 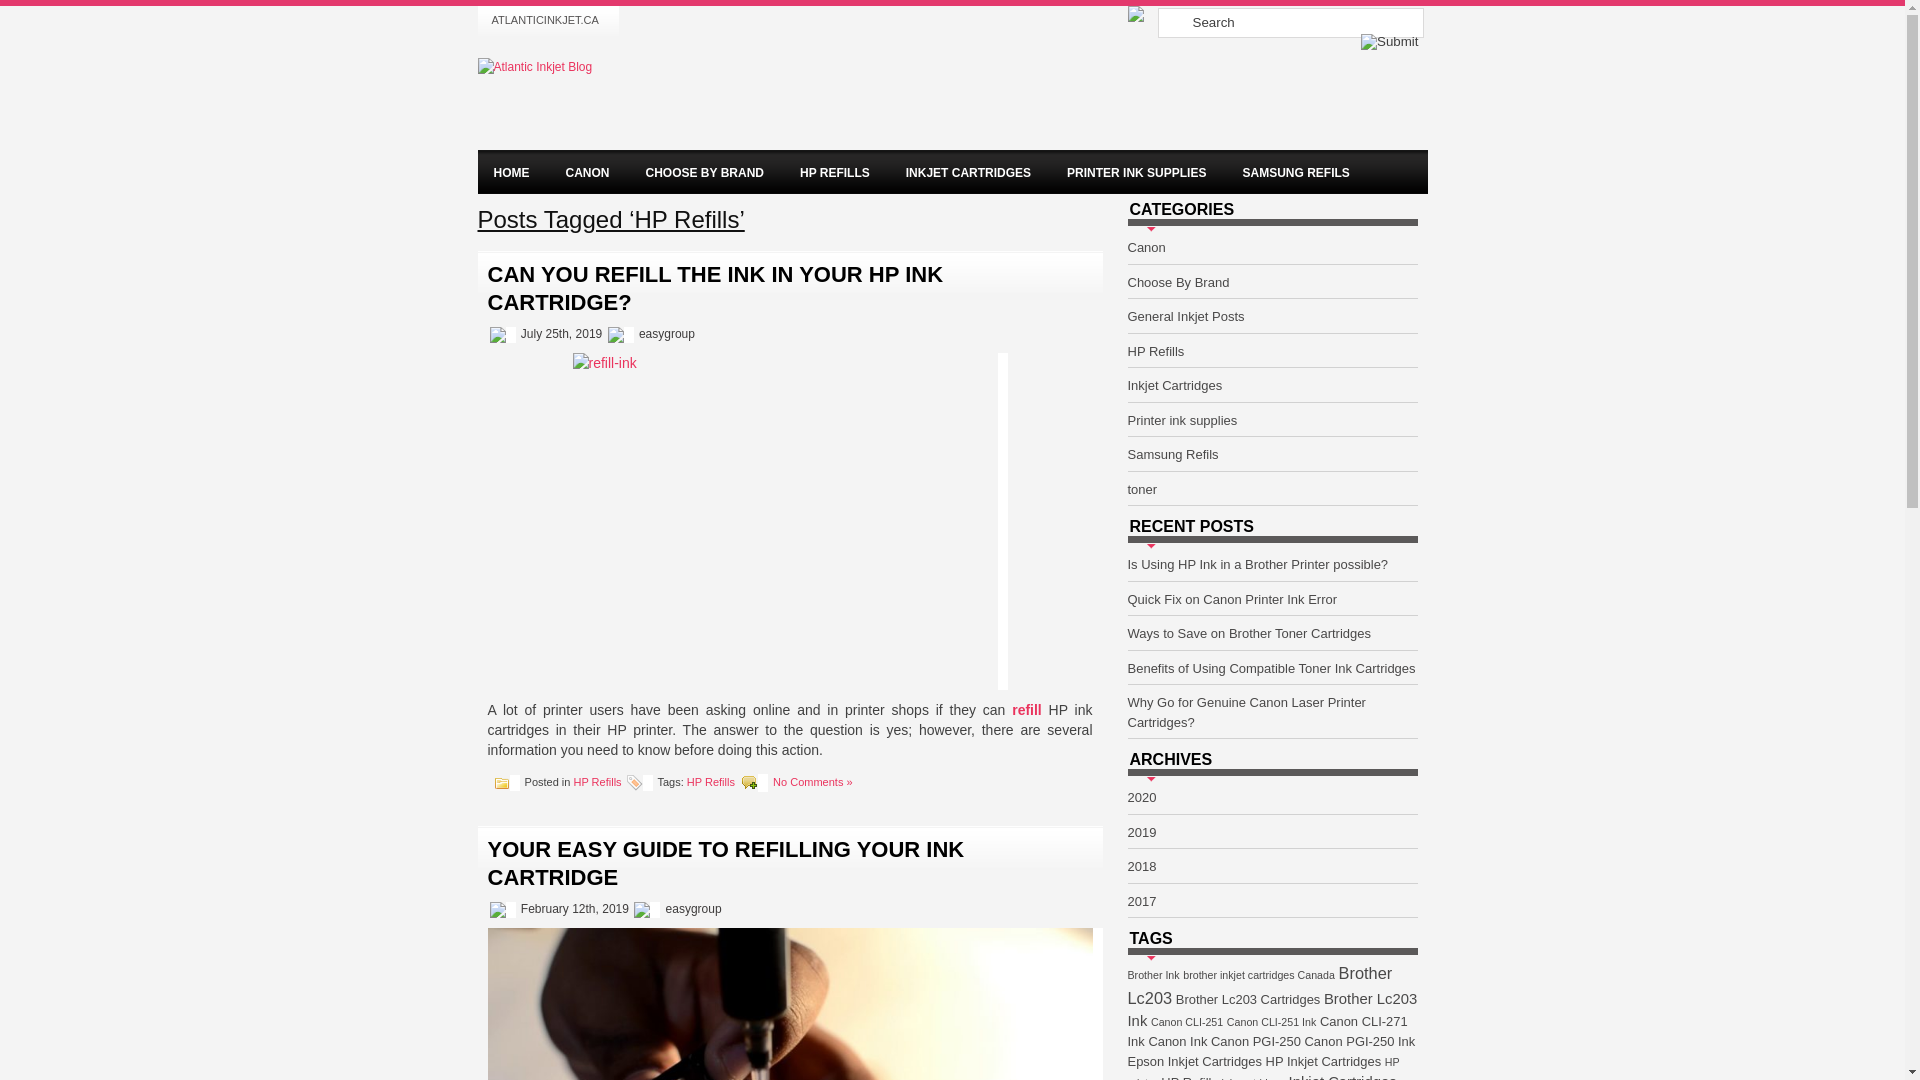 What do you see at coordinates (597, 782) in the screenshot?
I see `HP Refills` at bounding box center [597, 782].